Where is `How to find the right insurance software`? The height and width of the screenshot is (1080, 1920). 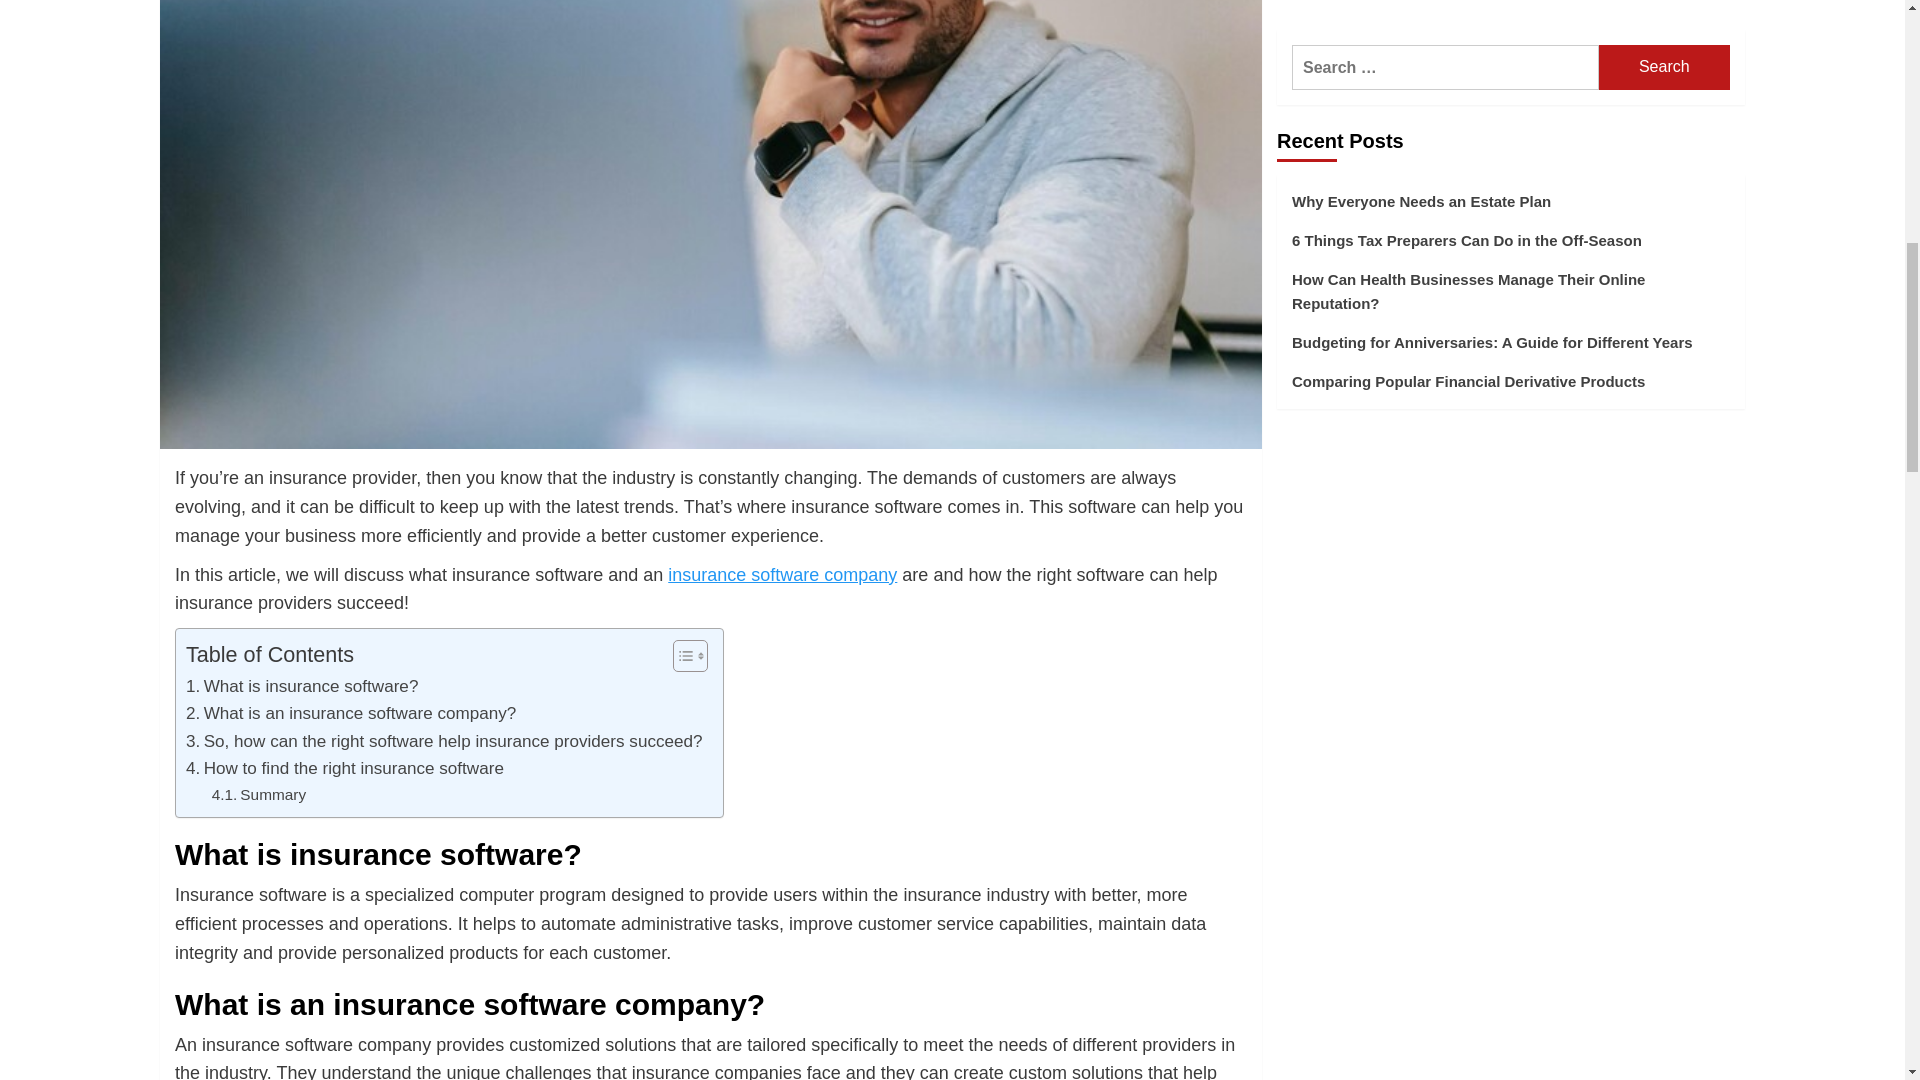 How to find the right insurance software is located at coordinates (344, 768).